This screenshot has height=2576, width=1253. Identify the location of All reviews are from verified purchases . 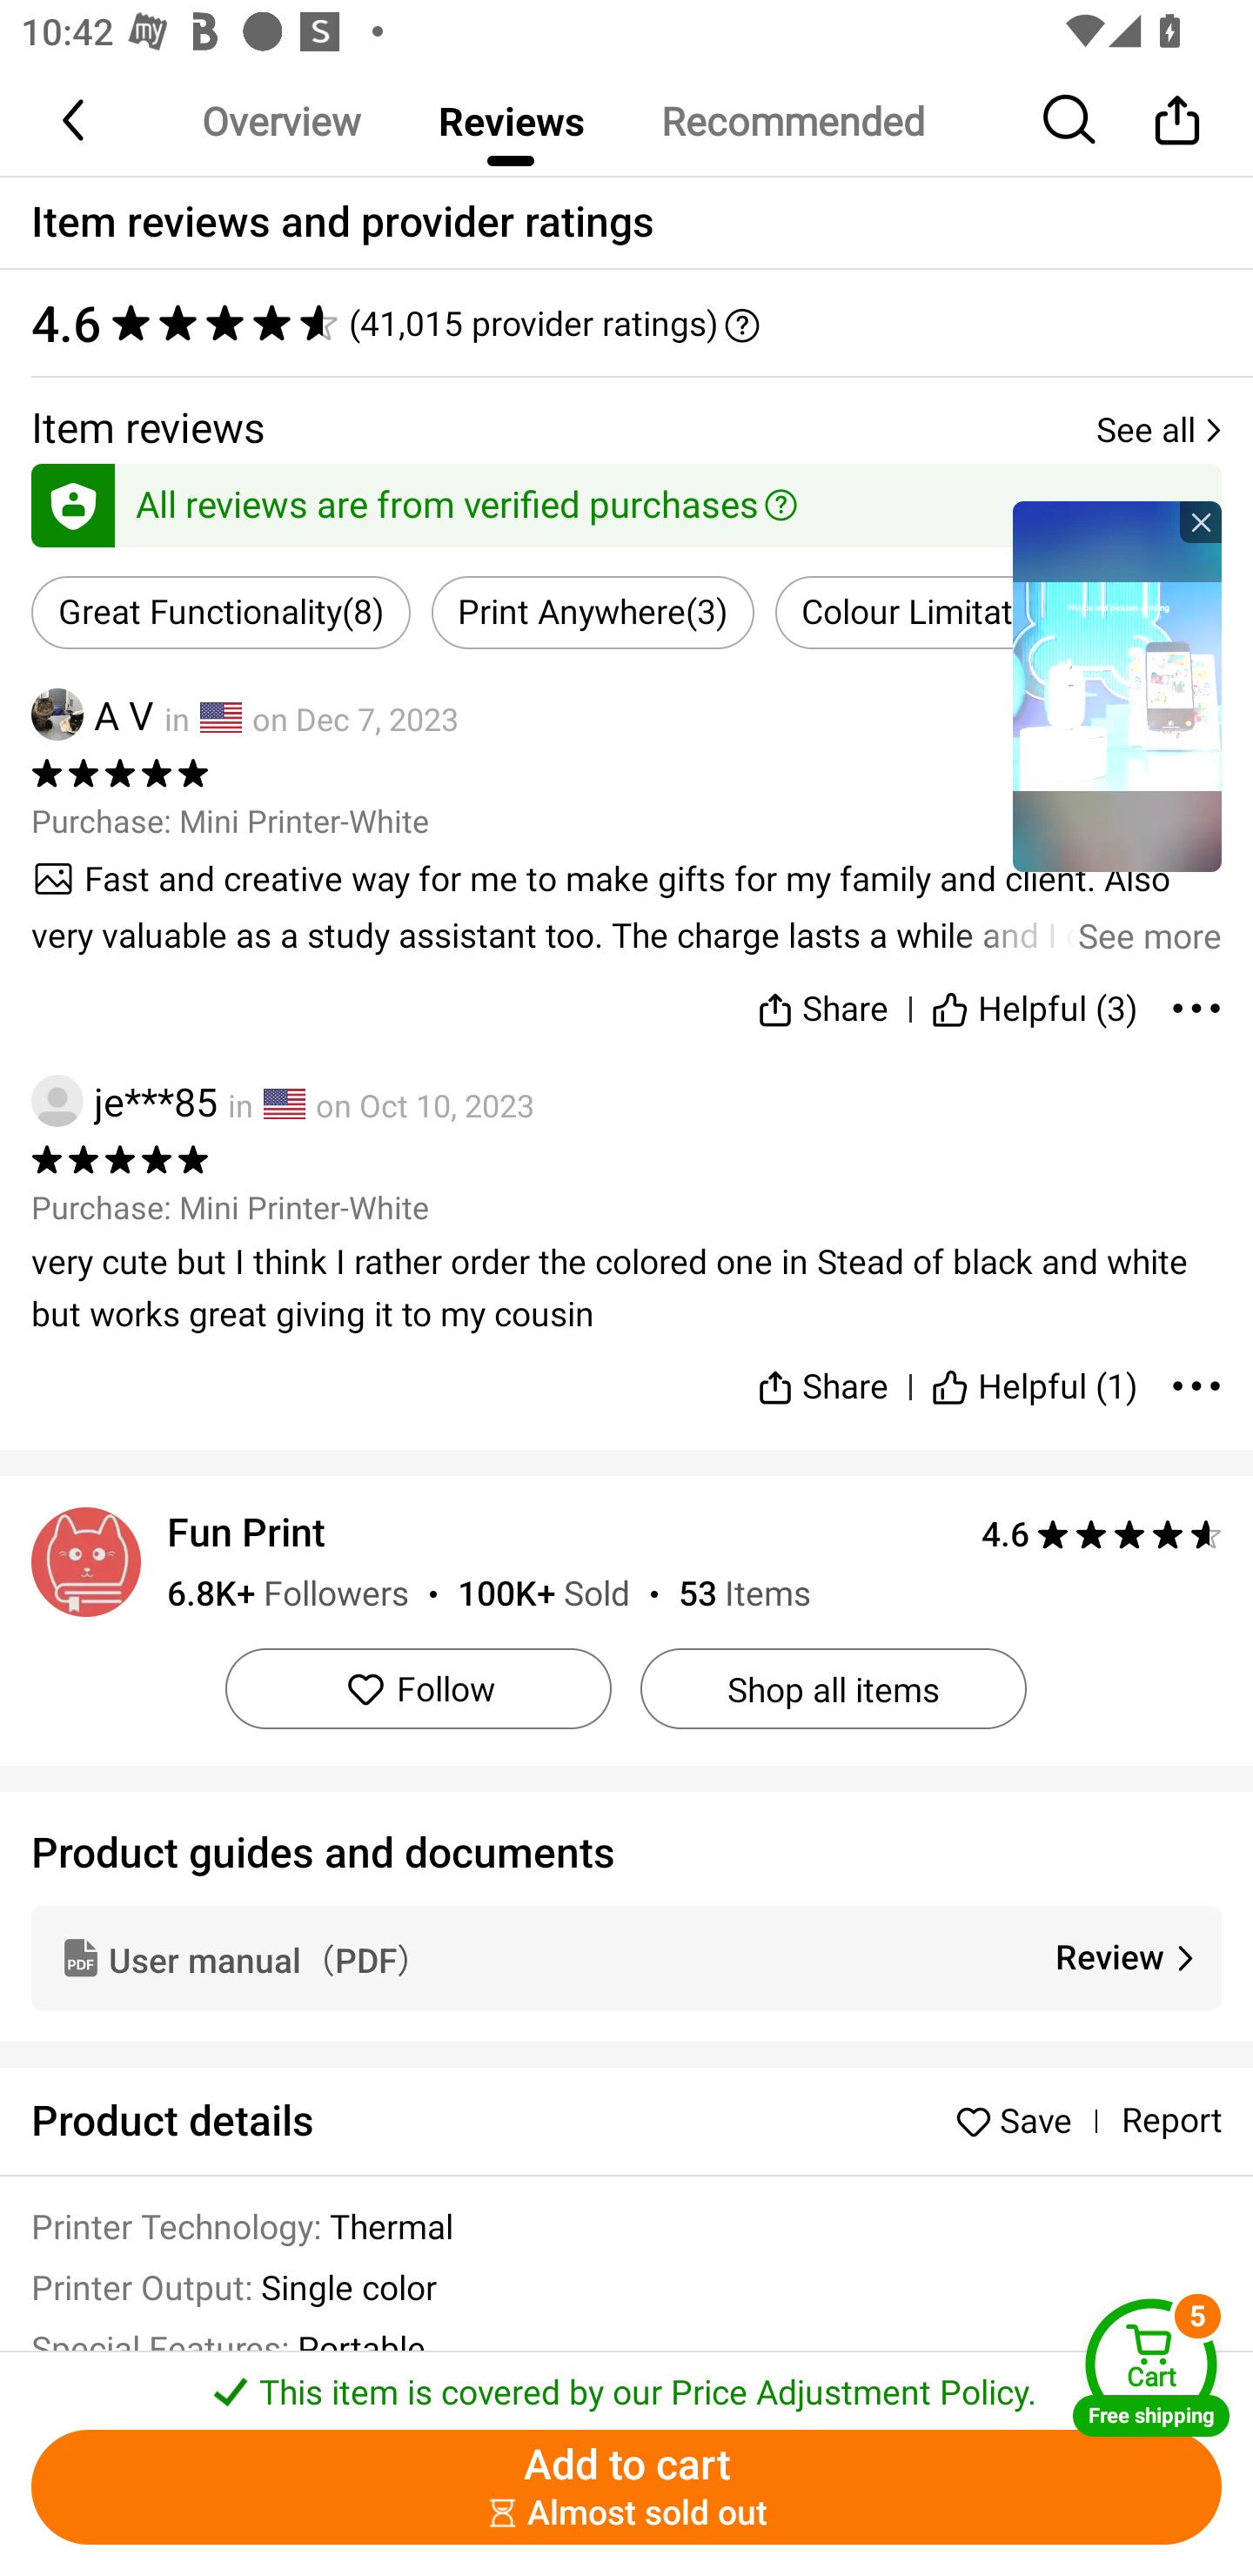
(626, 500).